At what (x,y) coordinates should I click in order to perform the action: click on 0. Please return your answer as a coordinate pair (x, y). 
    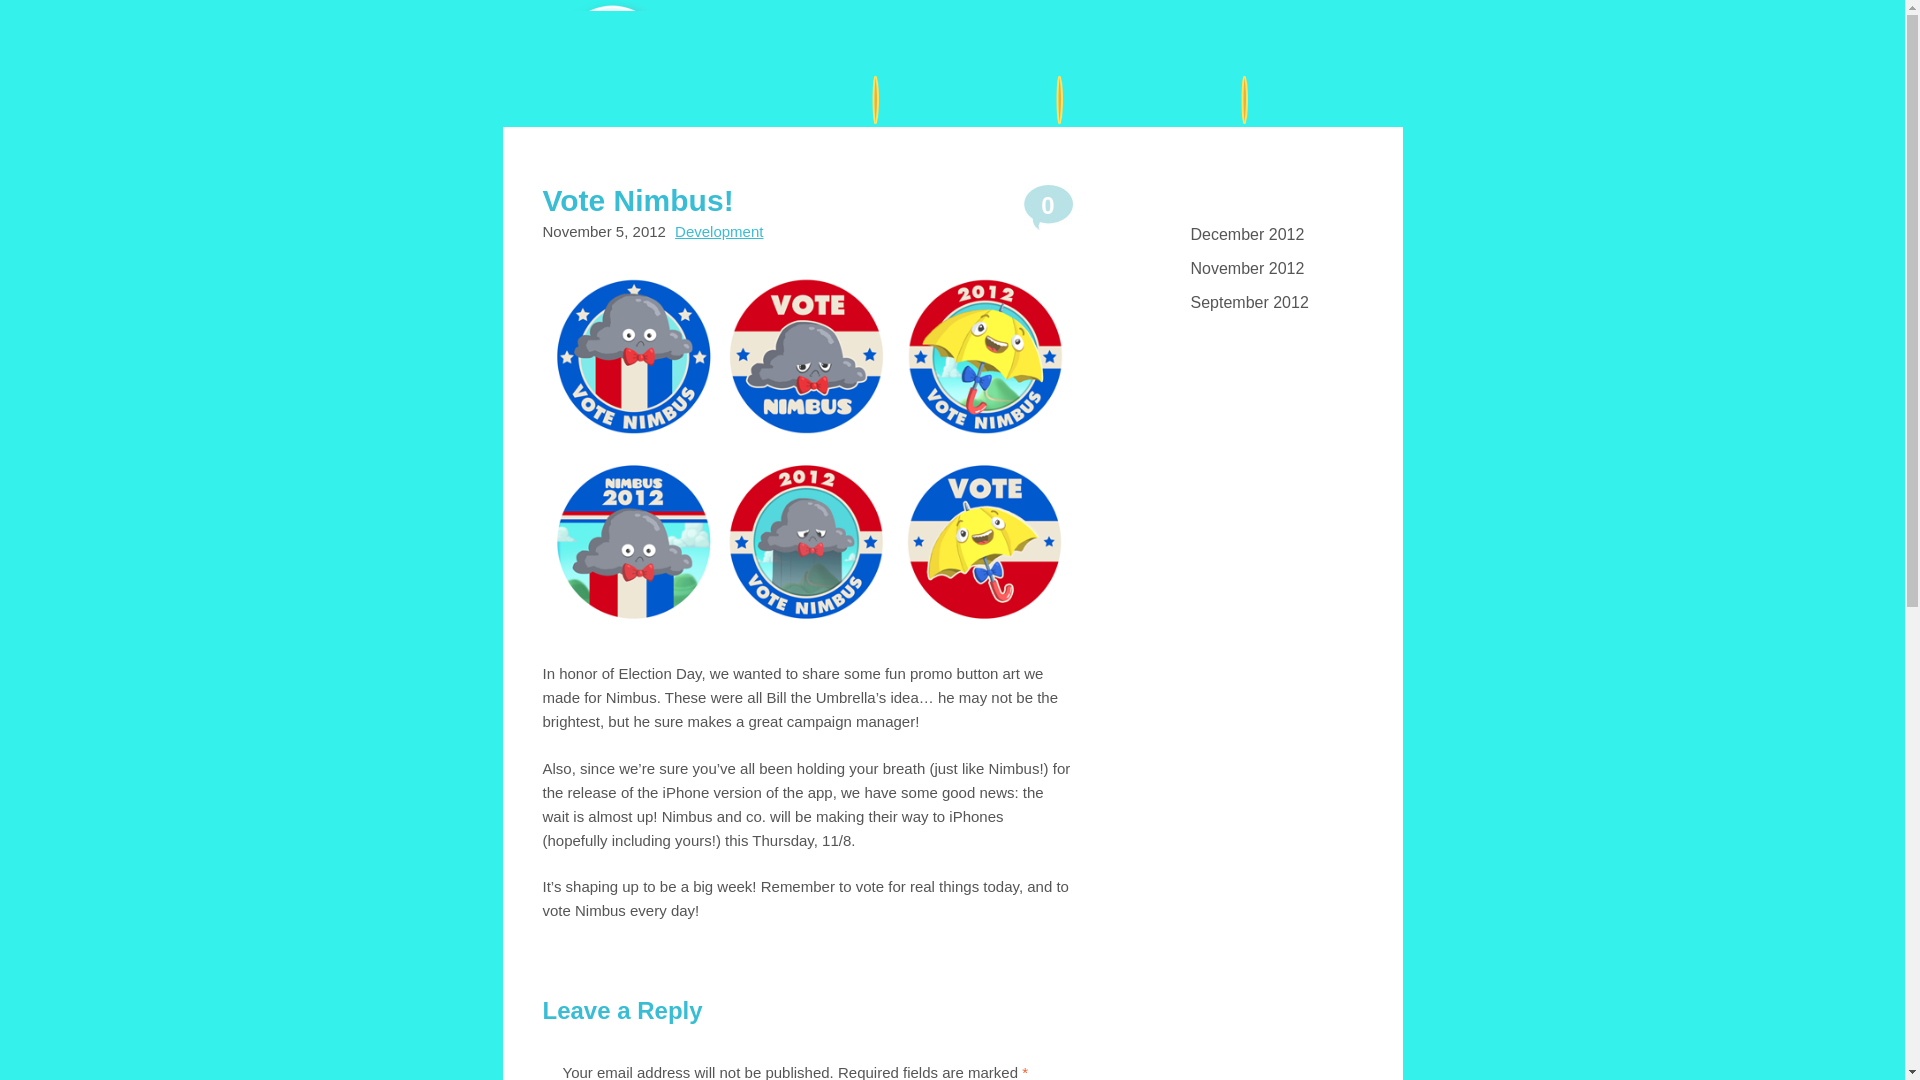
    Looking at the image, I should click on (1048, 208).